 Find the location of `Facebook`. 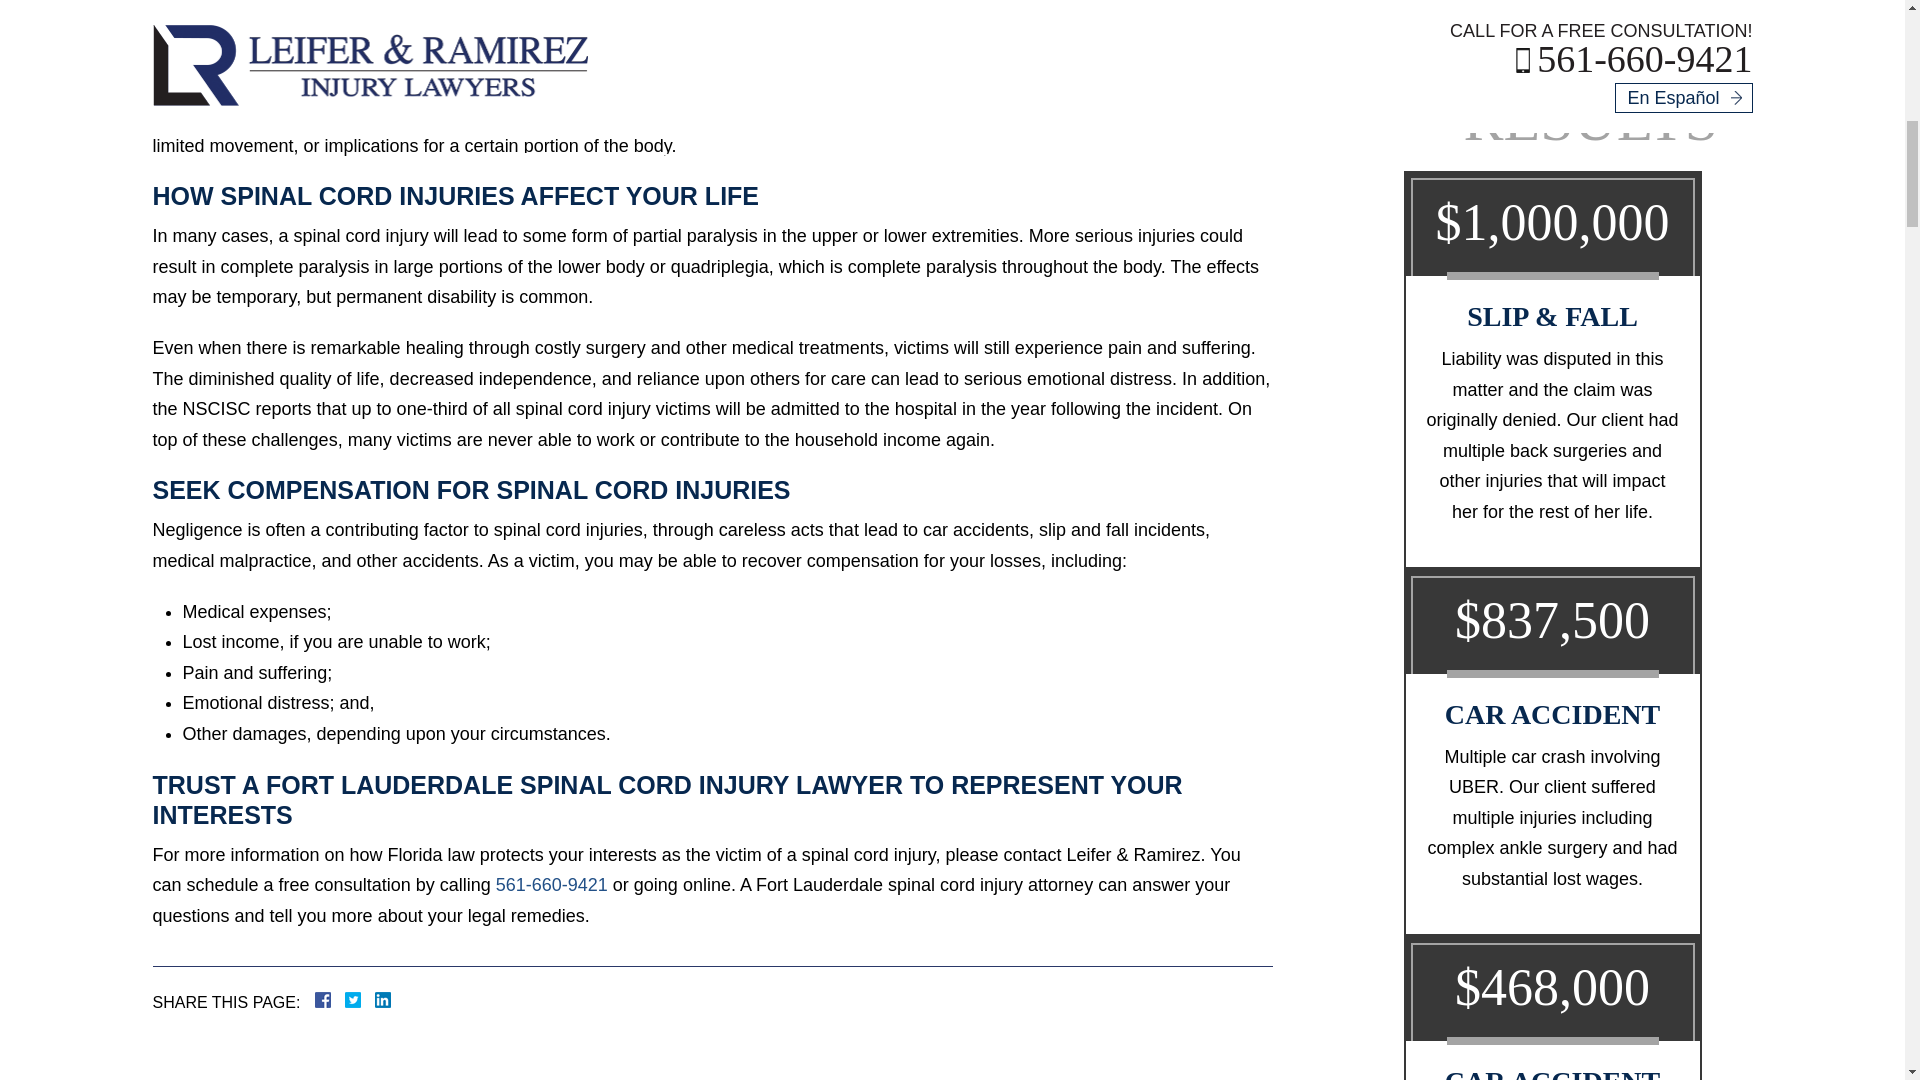

Facebook is located at coordinates (346, 1000).